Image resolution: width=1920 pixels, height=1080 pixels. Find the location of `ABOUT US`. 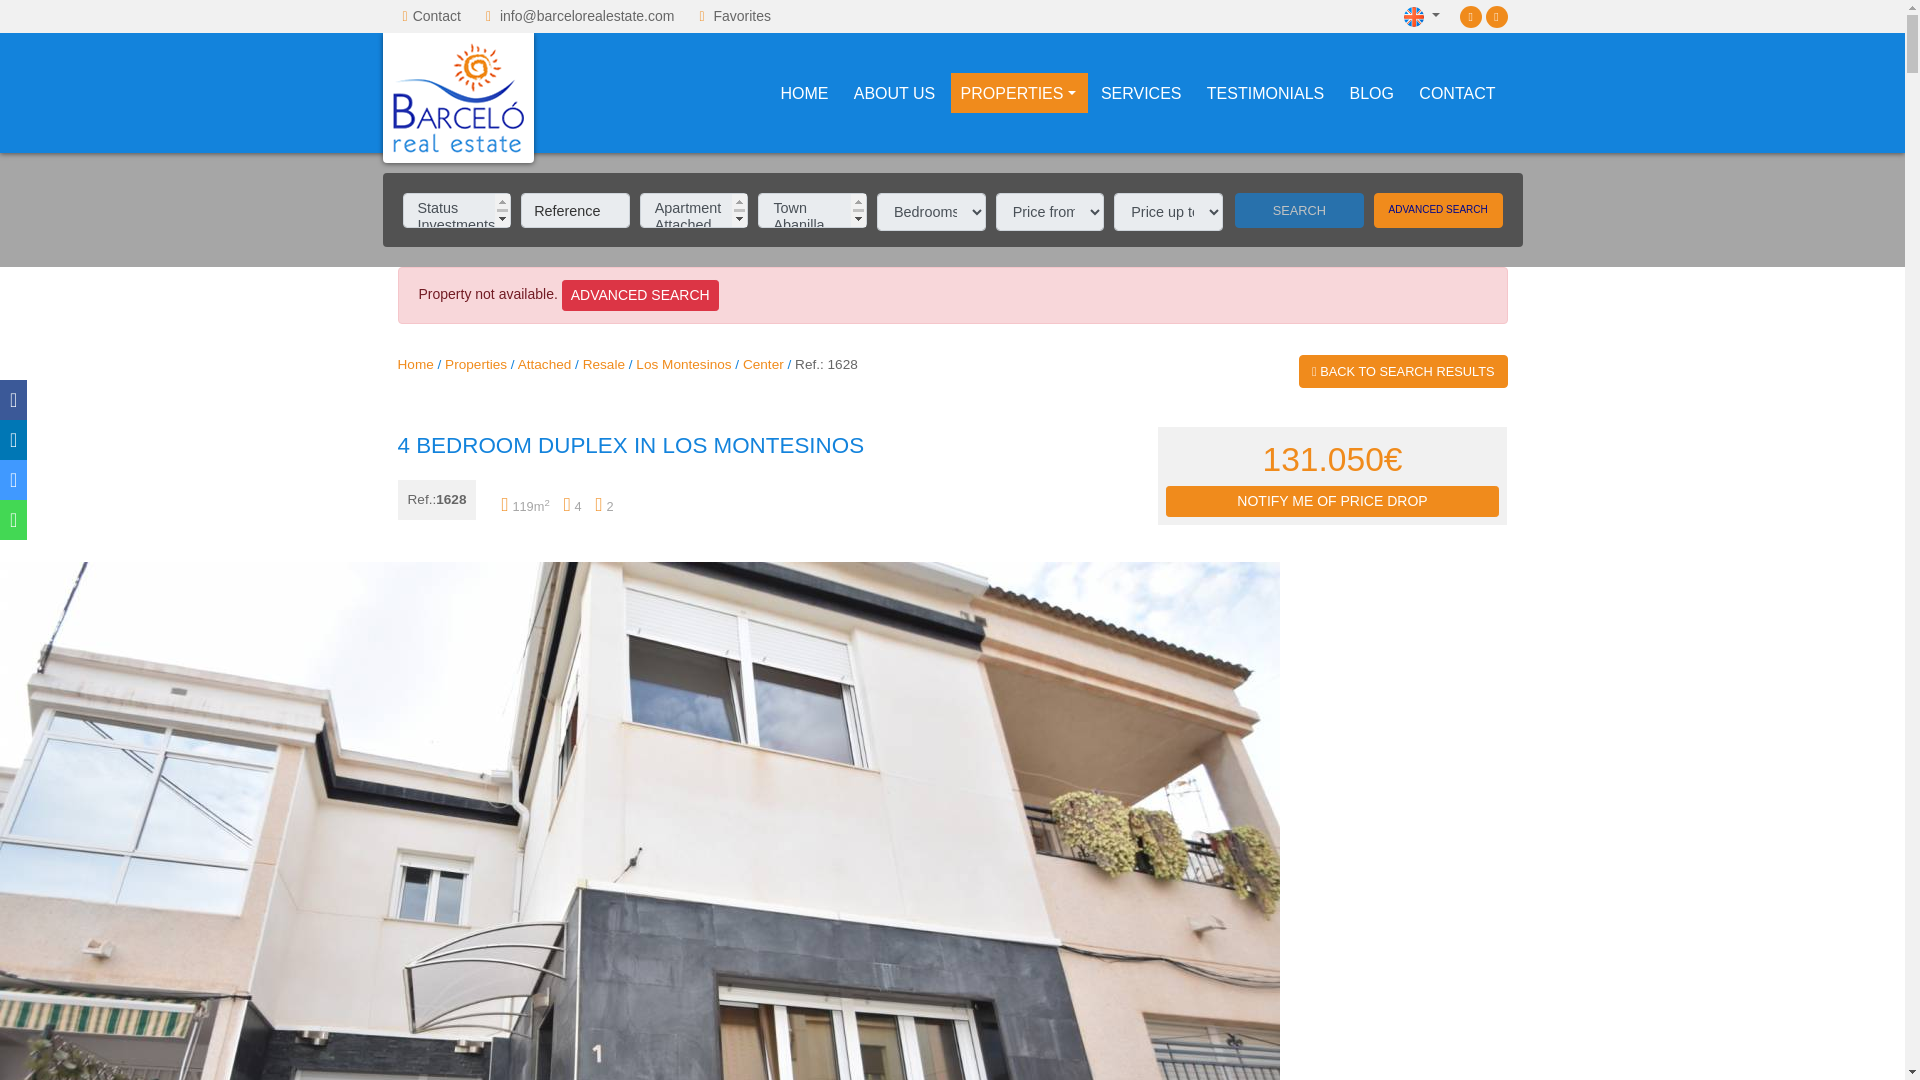

ABOUT US is located at coordinates (895, 93).